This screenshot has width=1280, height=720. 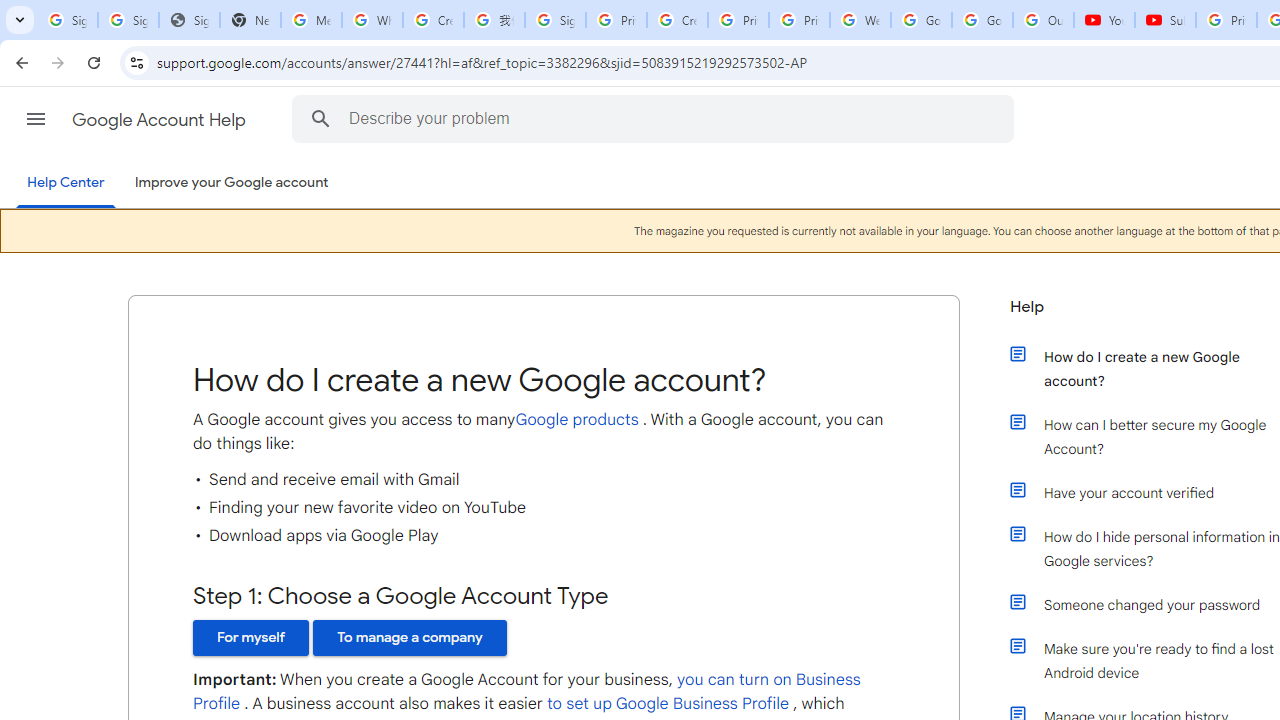 I want to click on Sign In - USA TODAY, so click(x=189, y=20).